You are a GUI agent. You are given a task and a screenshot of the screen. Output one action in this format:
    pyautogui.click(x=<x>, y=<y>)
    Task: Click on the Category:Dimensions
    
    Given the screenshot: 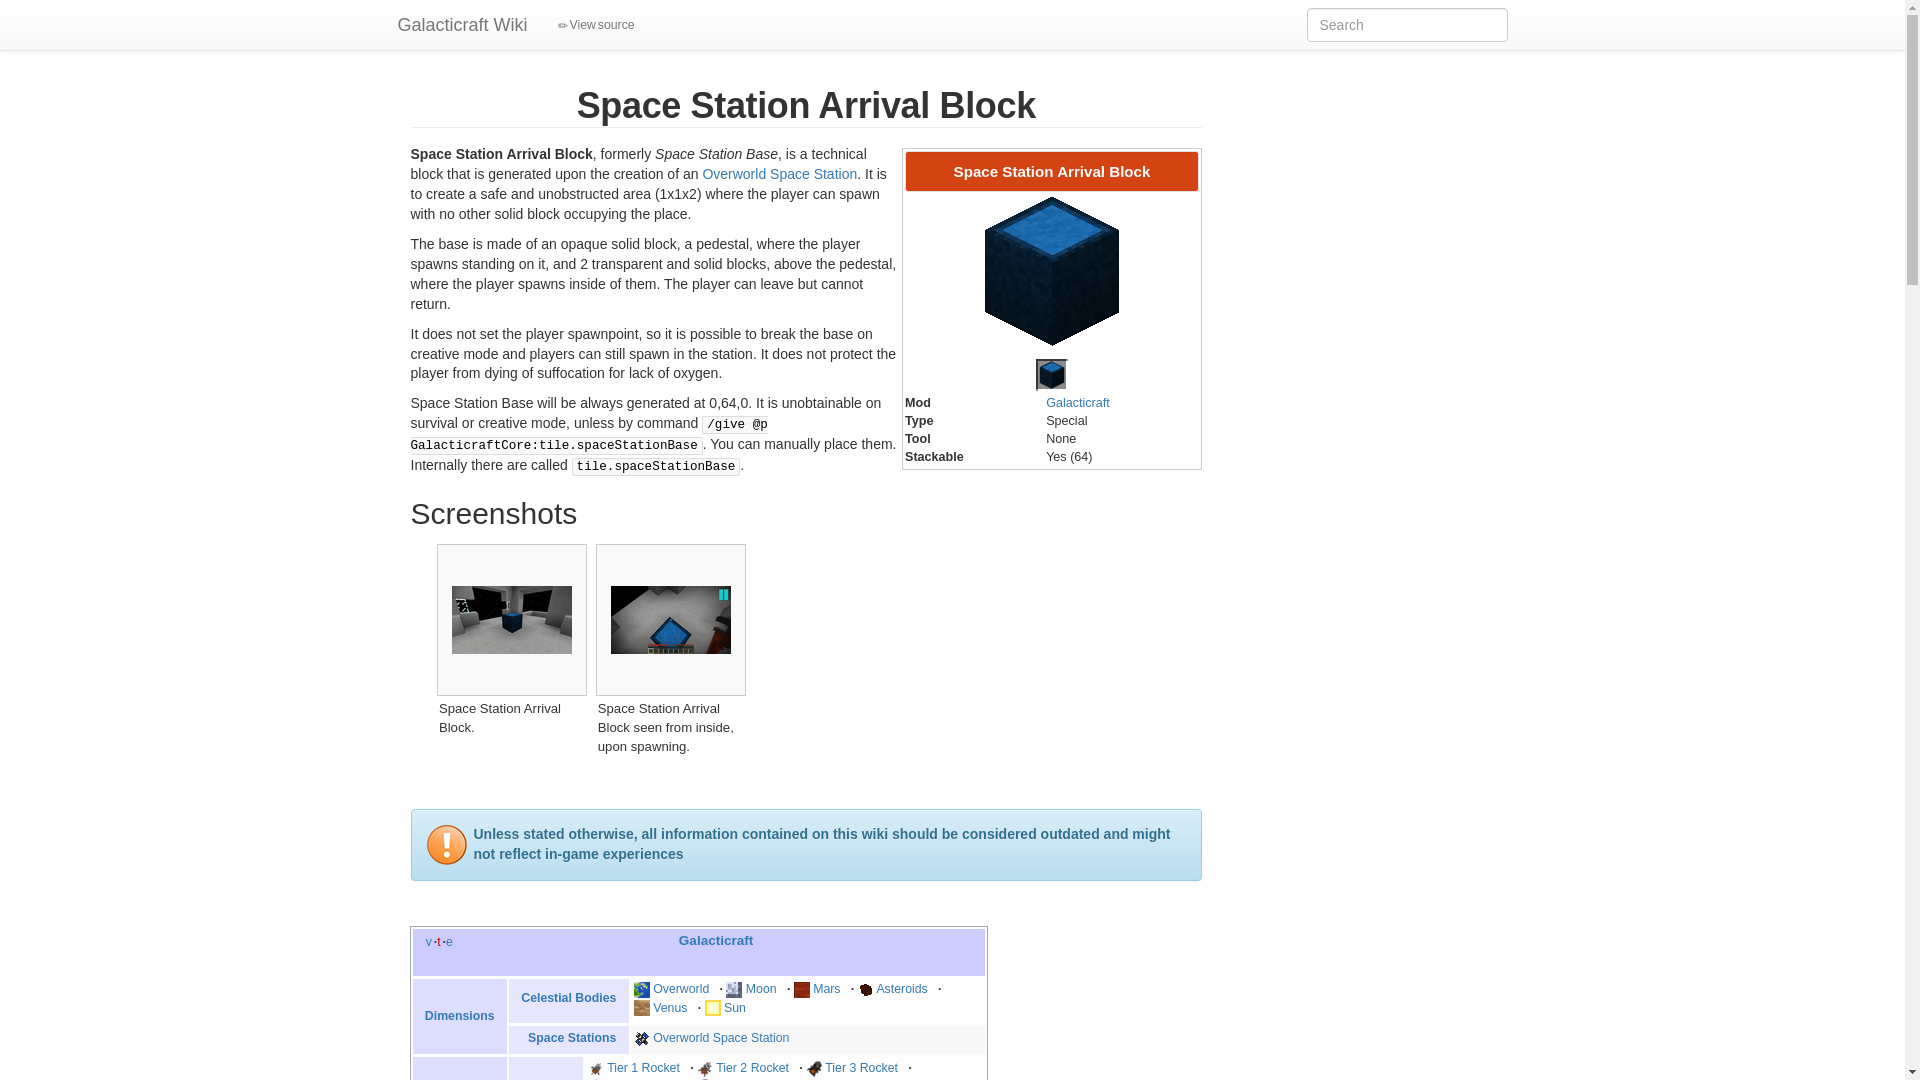 What is the action you would take?
    pyautogui.click(x=460, y=1015)
    